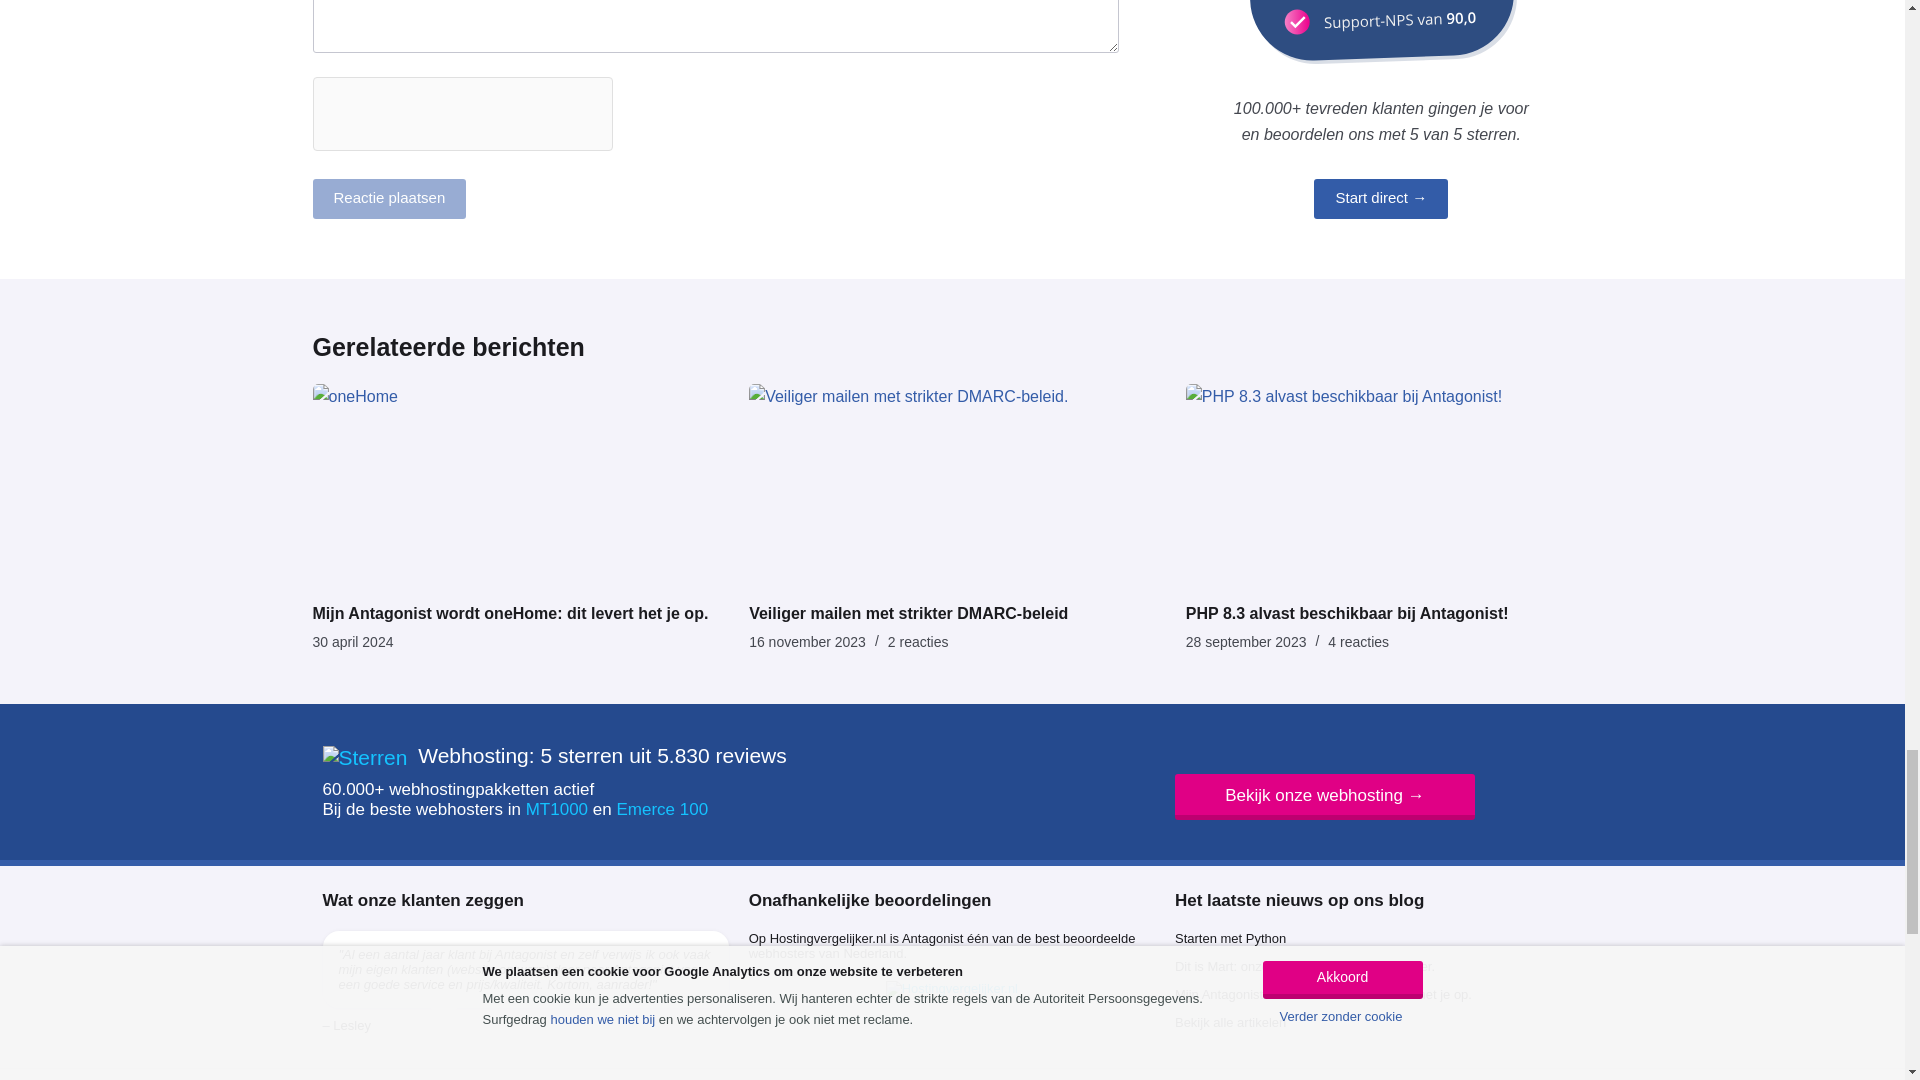  What do you see at coordinates (364, 758) in the screenshot?
I see `Antagonist wordt met een 9,7 beoordeeld` at bounding box center [364, 758].